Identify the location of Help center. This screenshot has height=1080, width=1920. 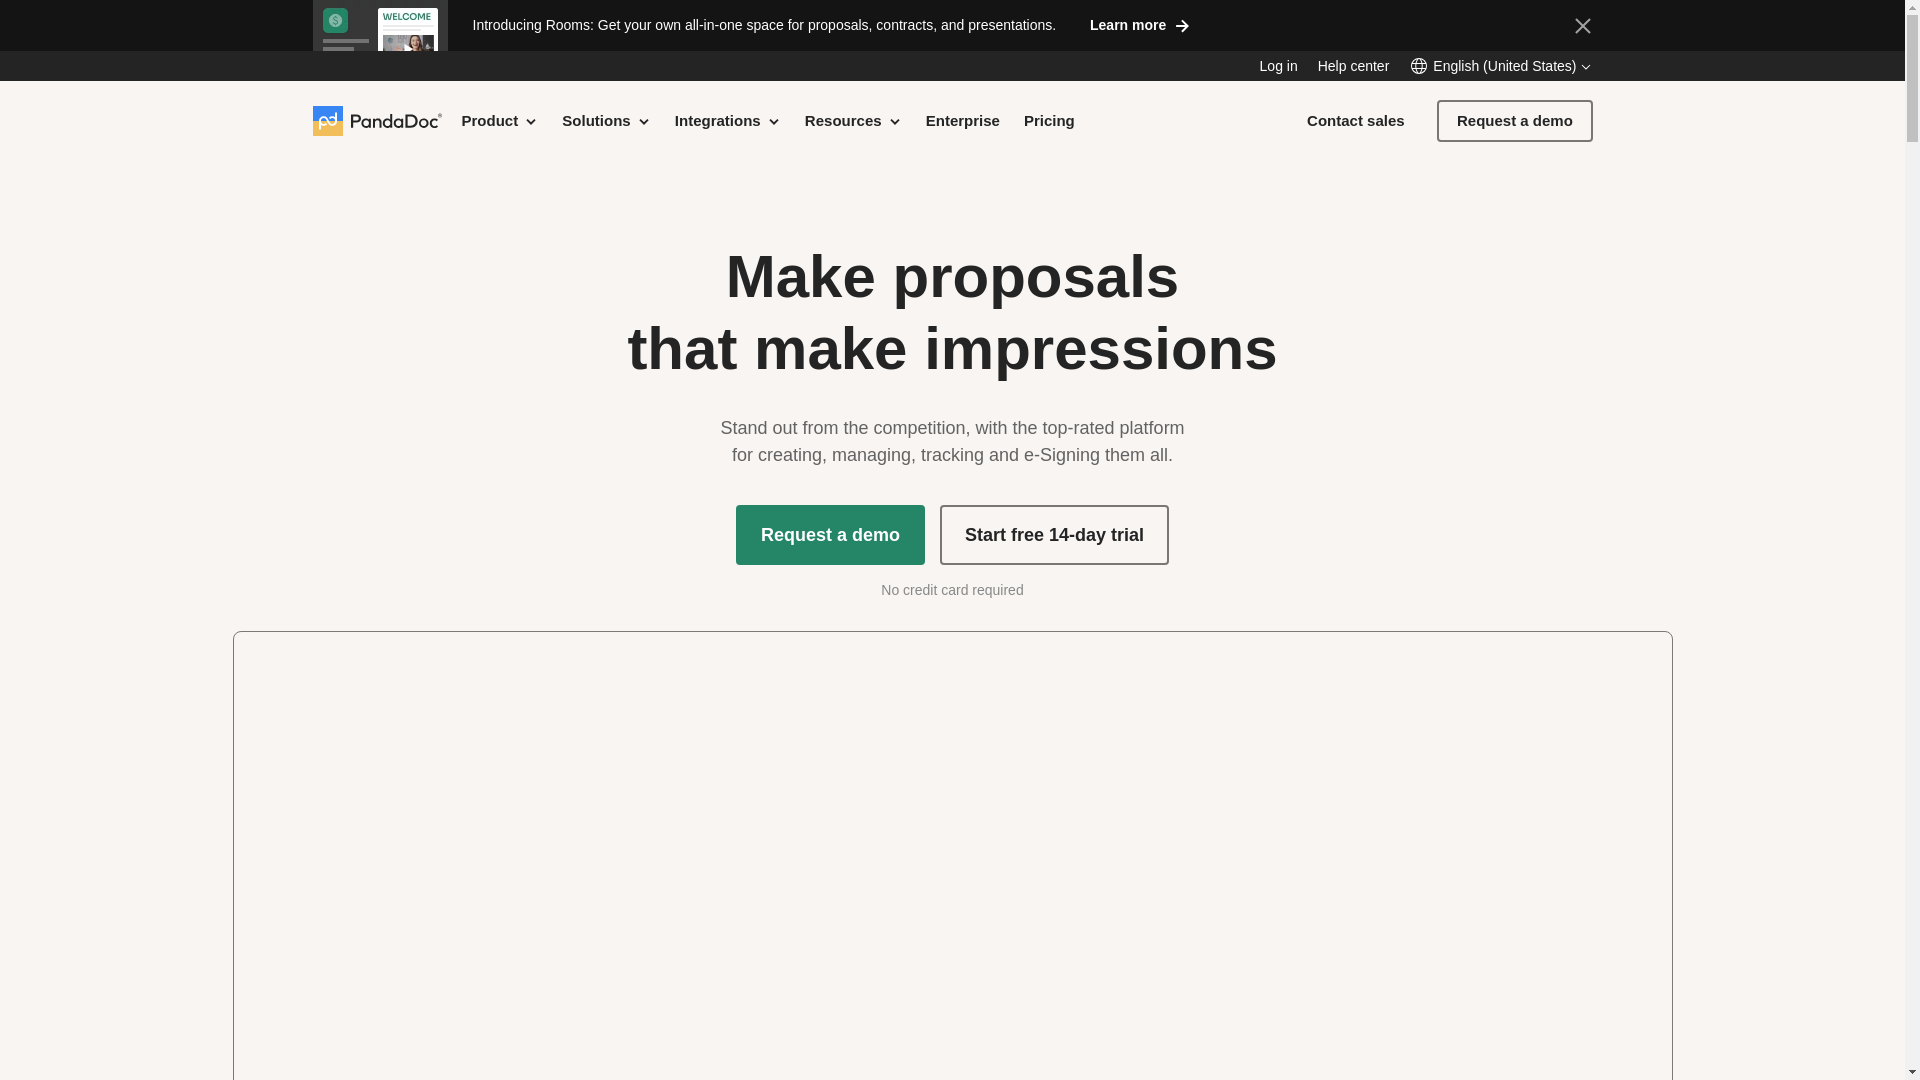
(1354, 66).